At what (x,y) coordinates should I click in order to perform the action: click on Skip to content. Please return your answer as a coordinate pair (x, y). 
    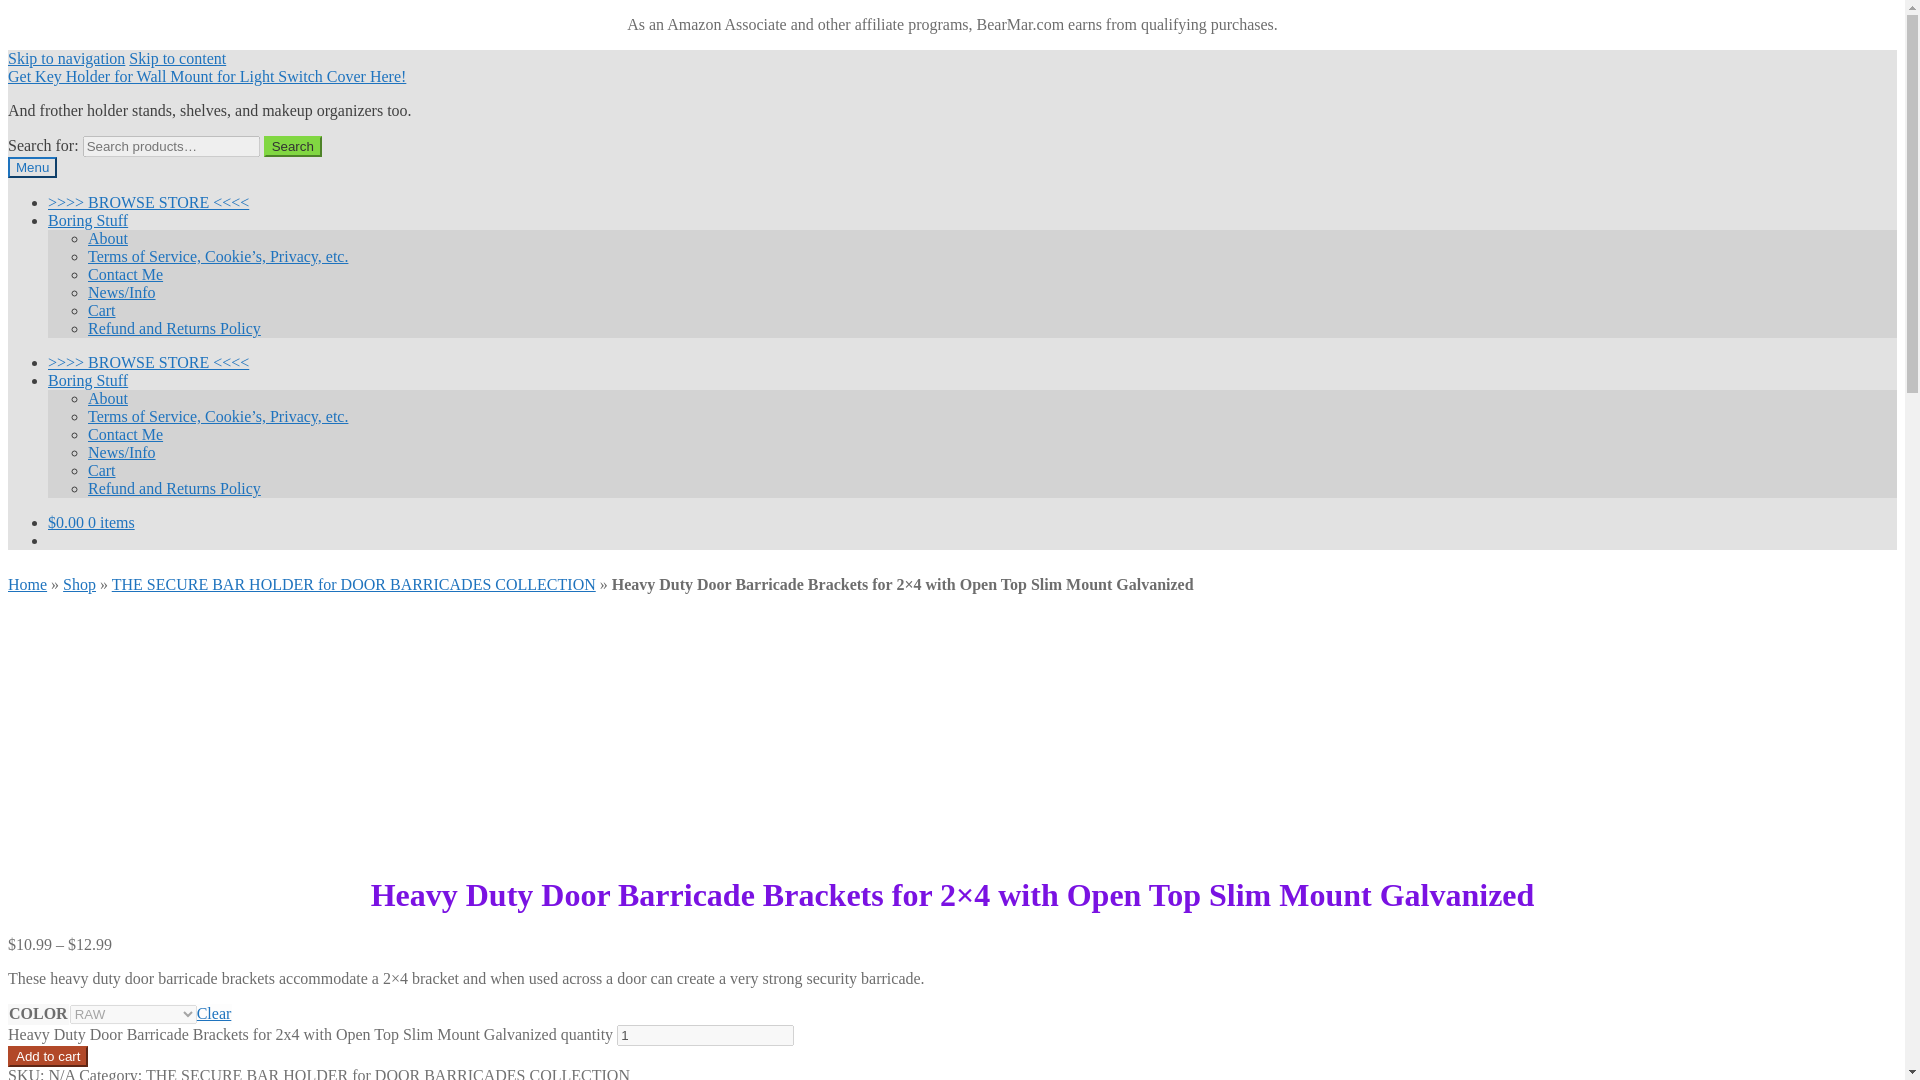
    Looking at the image, I should click on (177, 58).